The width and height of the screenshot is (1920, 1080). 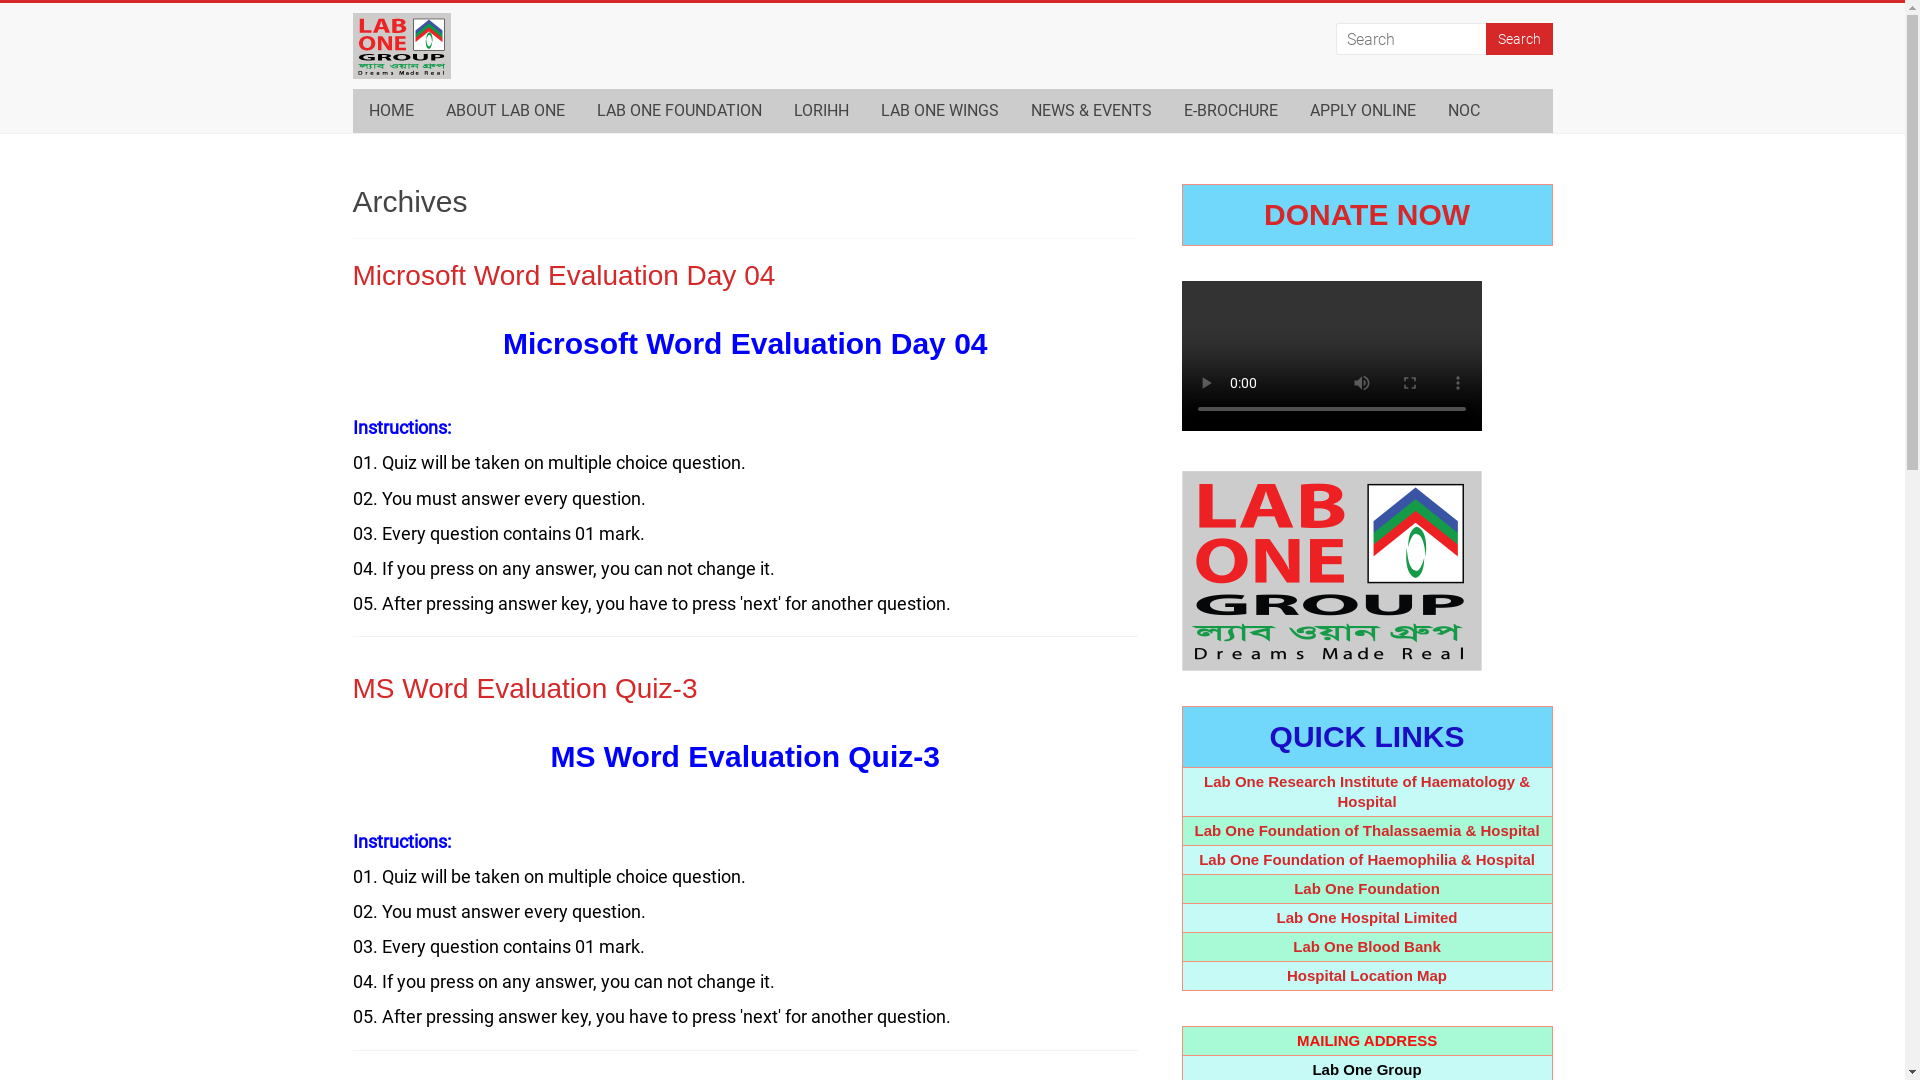 What do you see at coordinates (1363, 111) in the screenshot?
I see `APPLY ONLINE` at bounding box center [1363, 111].